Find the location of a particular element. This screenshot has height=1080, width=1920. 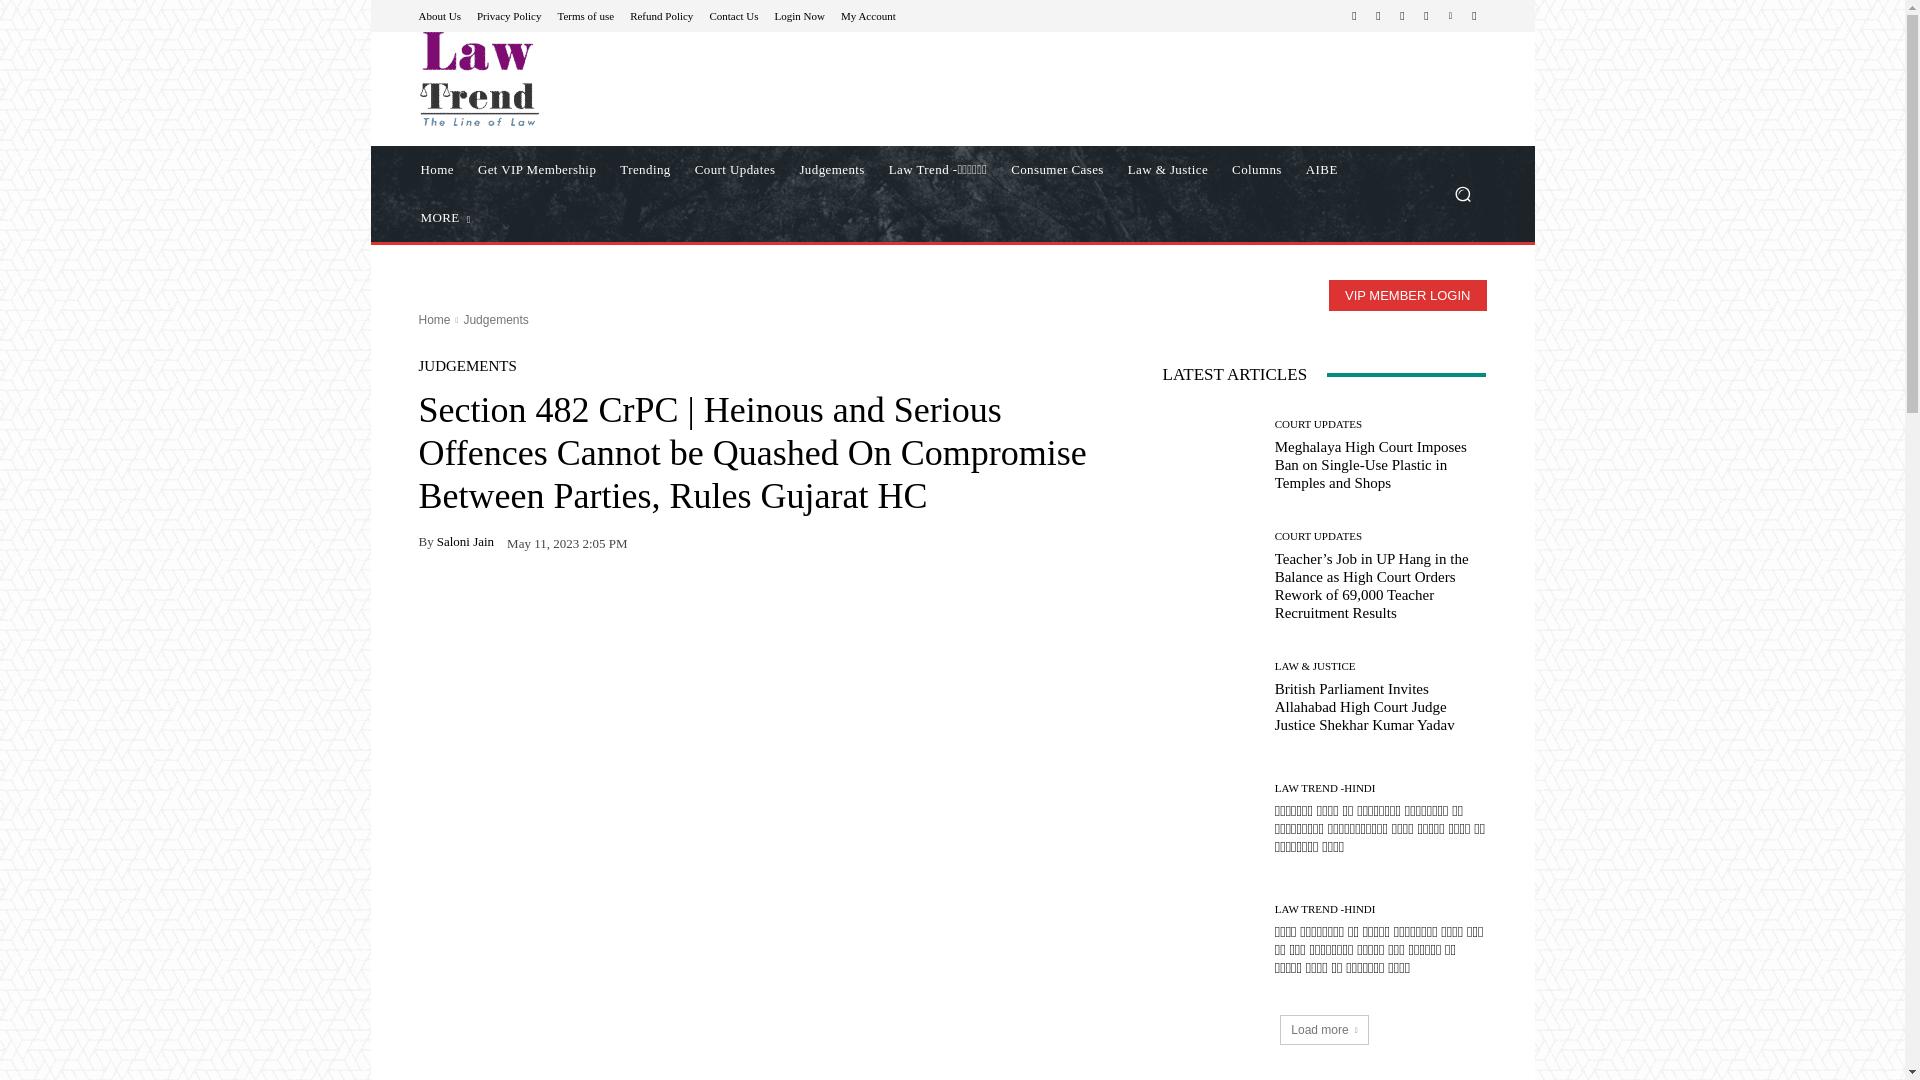

Privacy Policy is located at coordinates (508, 14).